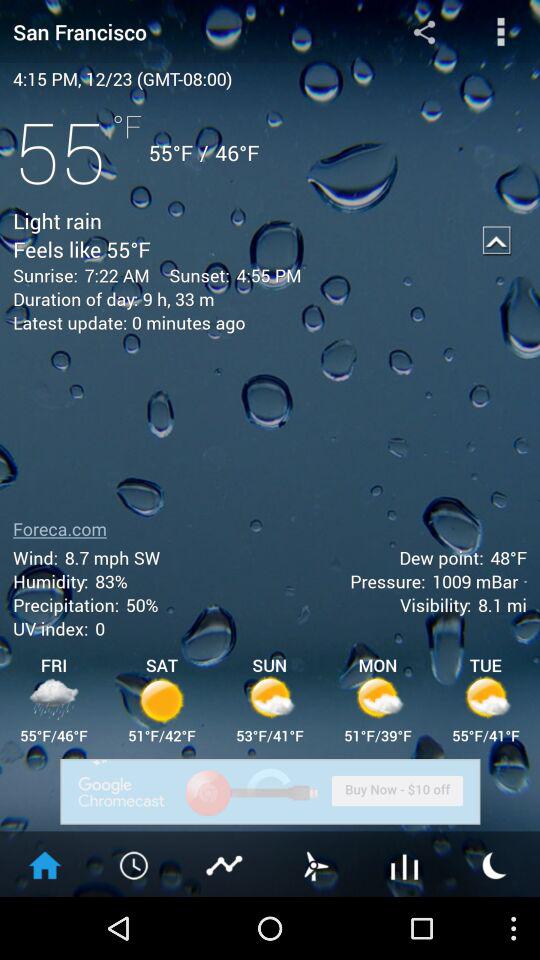 This screenshot has width=540, height=960. What do you see at coordinates (315, 864) in the screenshot?
I see `toggle windmill option` at bounding box center [315, 864].